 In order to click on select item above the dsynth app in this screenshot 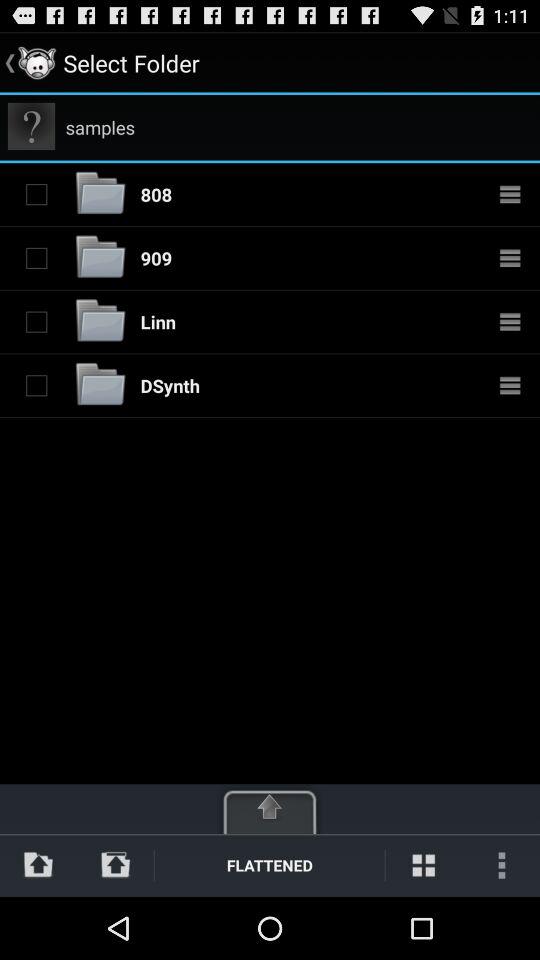, I will do `click(158, 322)`.